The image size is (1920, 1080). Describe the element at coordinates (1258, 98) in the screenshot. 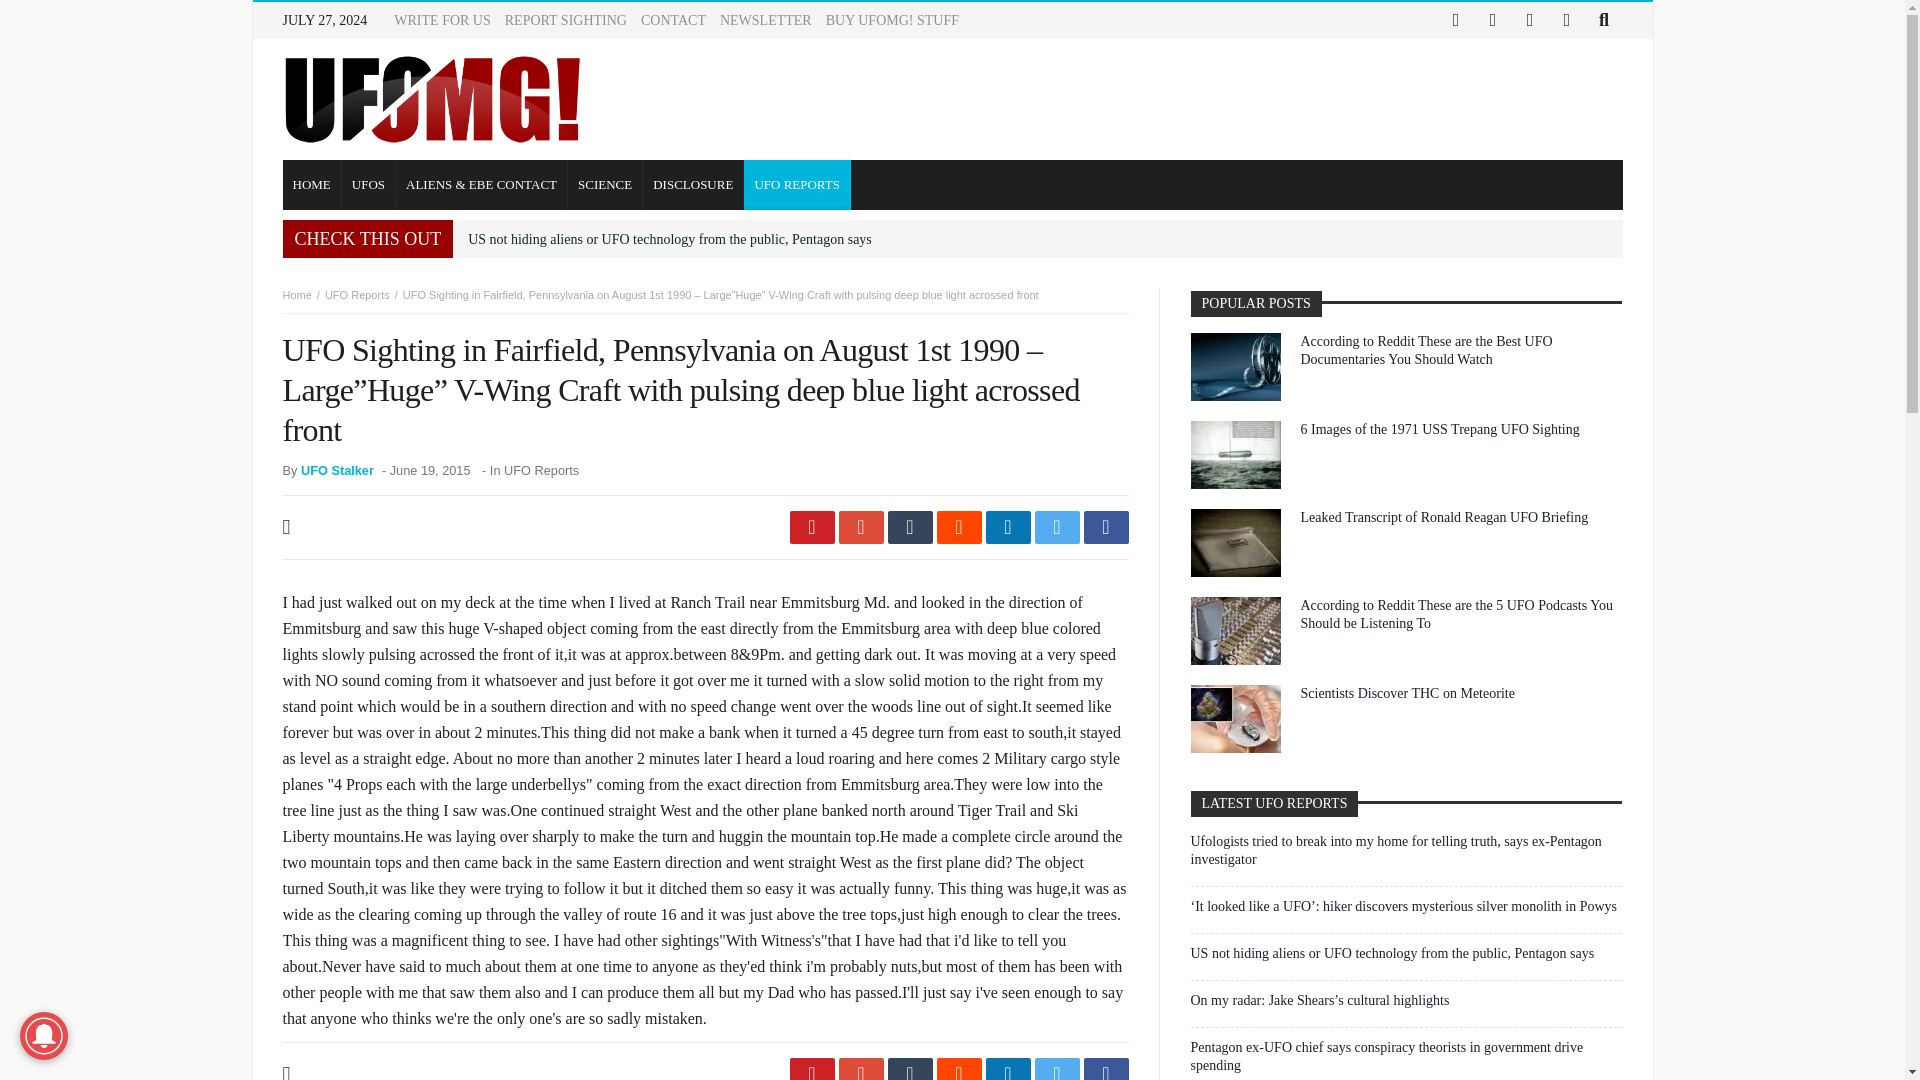

I see `Advertisement` at that location.